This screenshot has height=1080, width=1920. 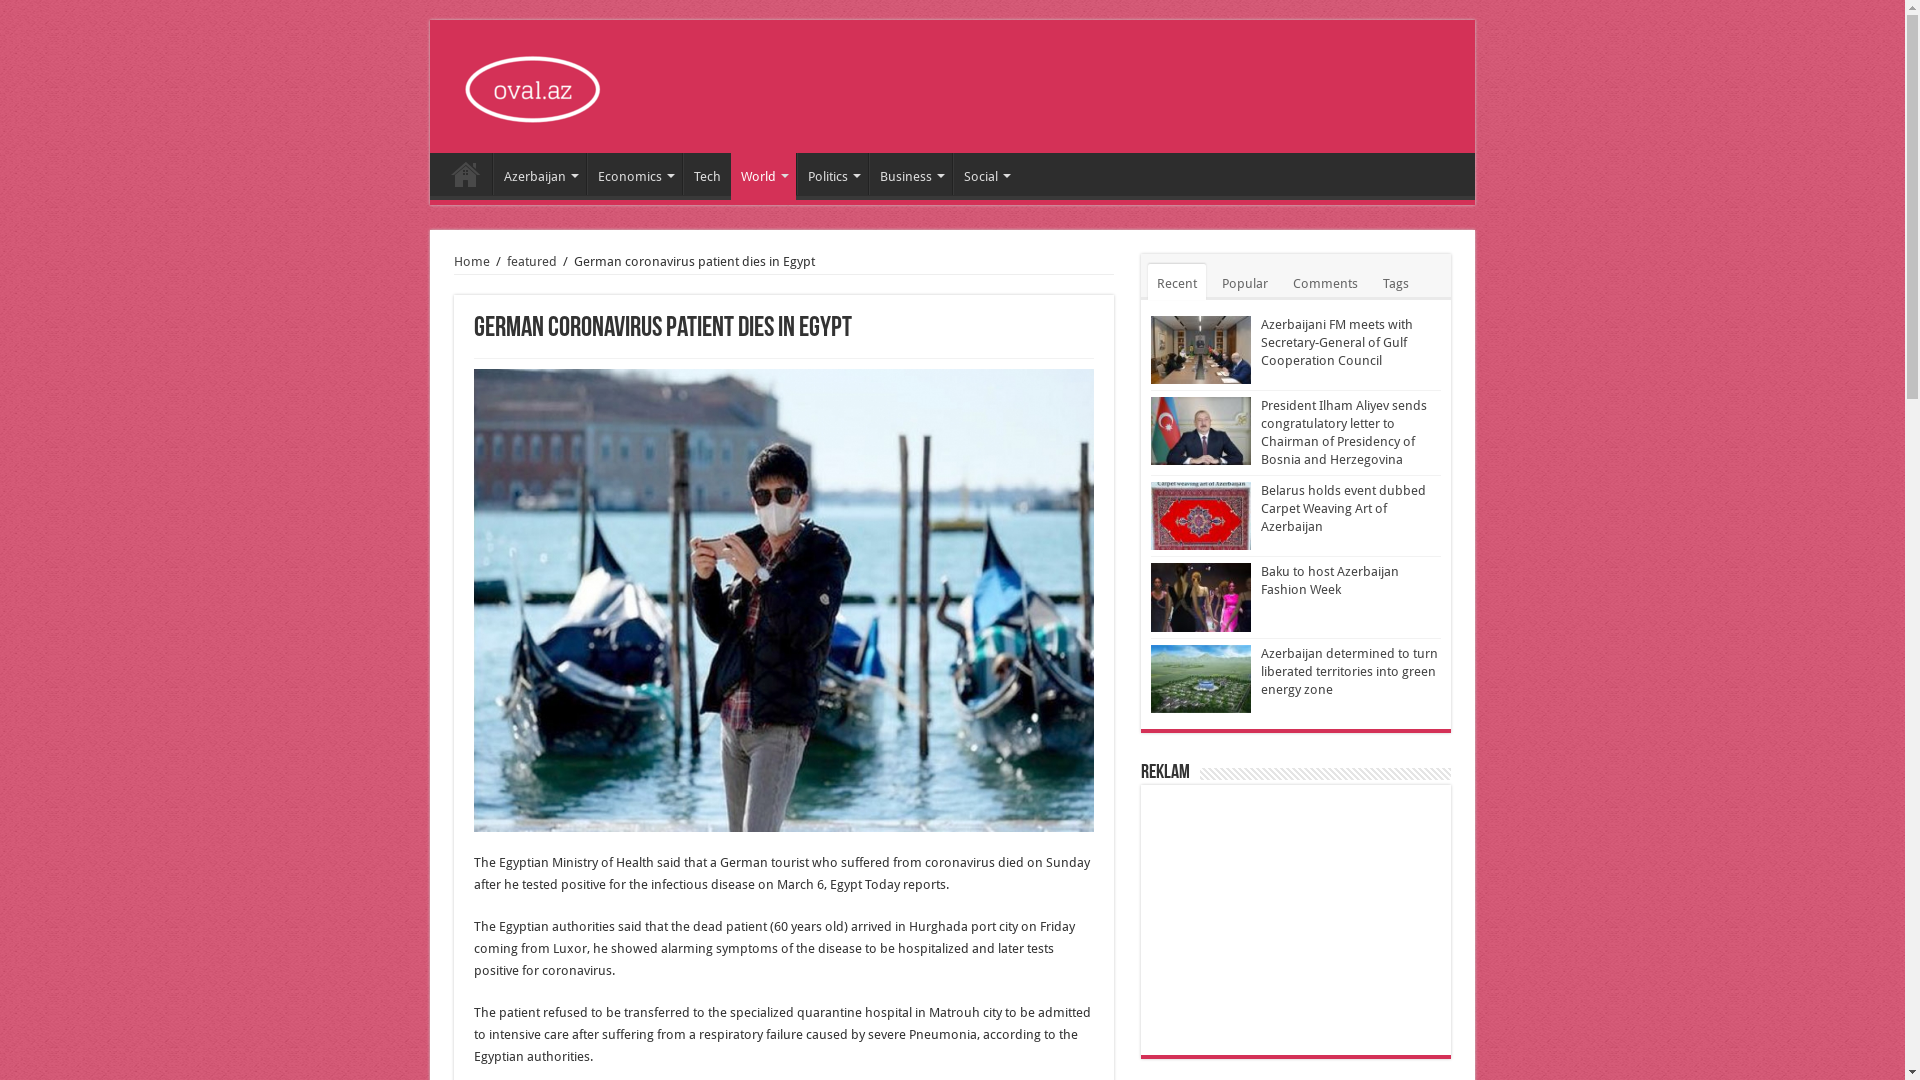 I want to click on featured, so click(x=532, y=262).